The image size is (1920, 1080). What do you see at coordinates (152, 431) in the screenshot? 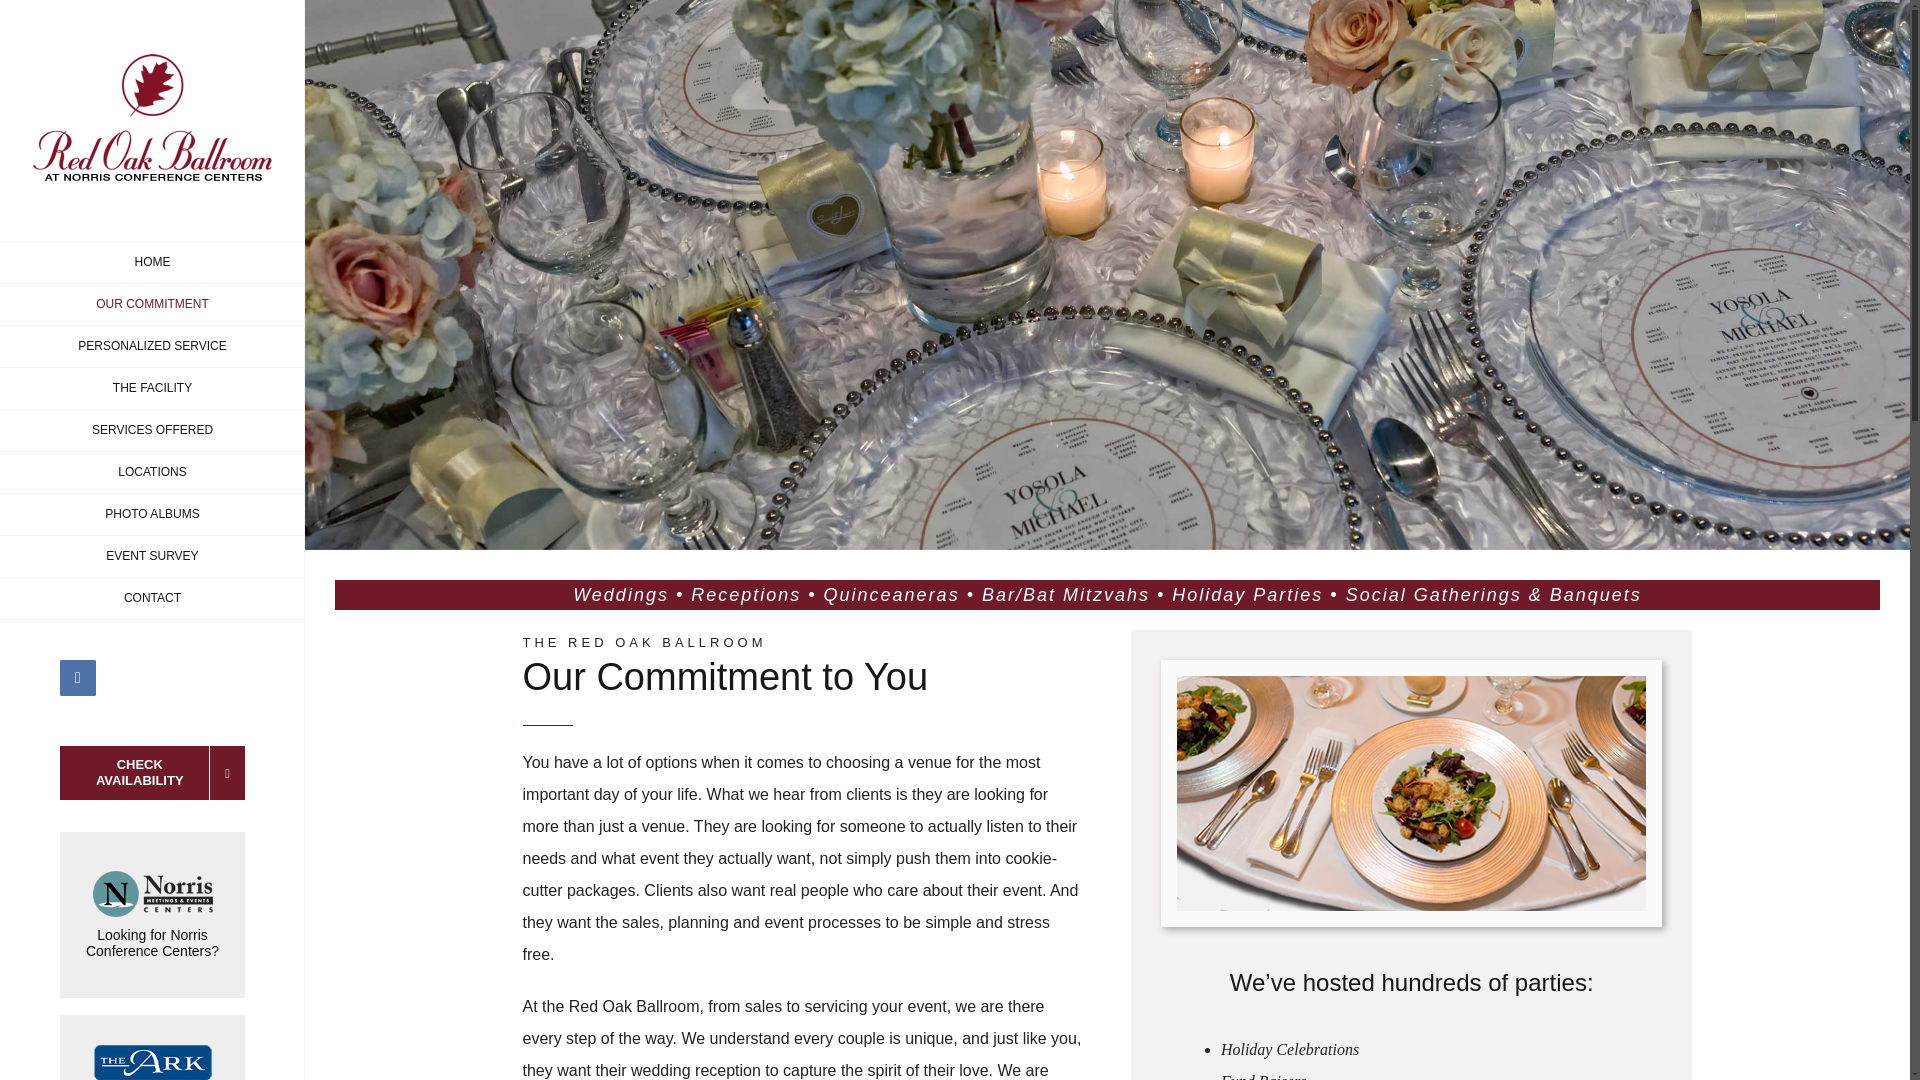
I see `SERVICES OFFERED` at bounding box center [152, 431].